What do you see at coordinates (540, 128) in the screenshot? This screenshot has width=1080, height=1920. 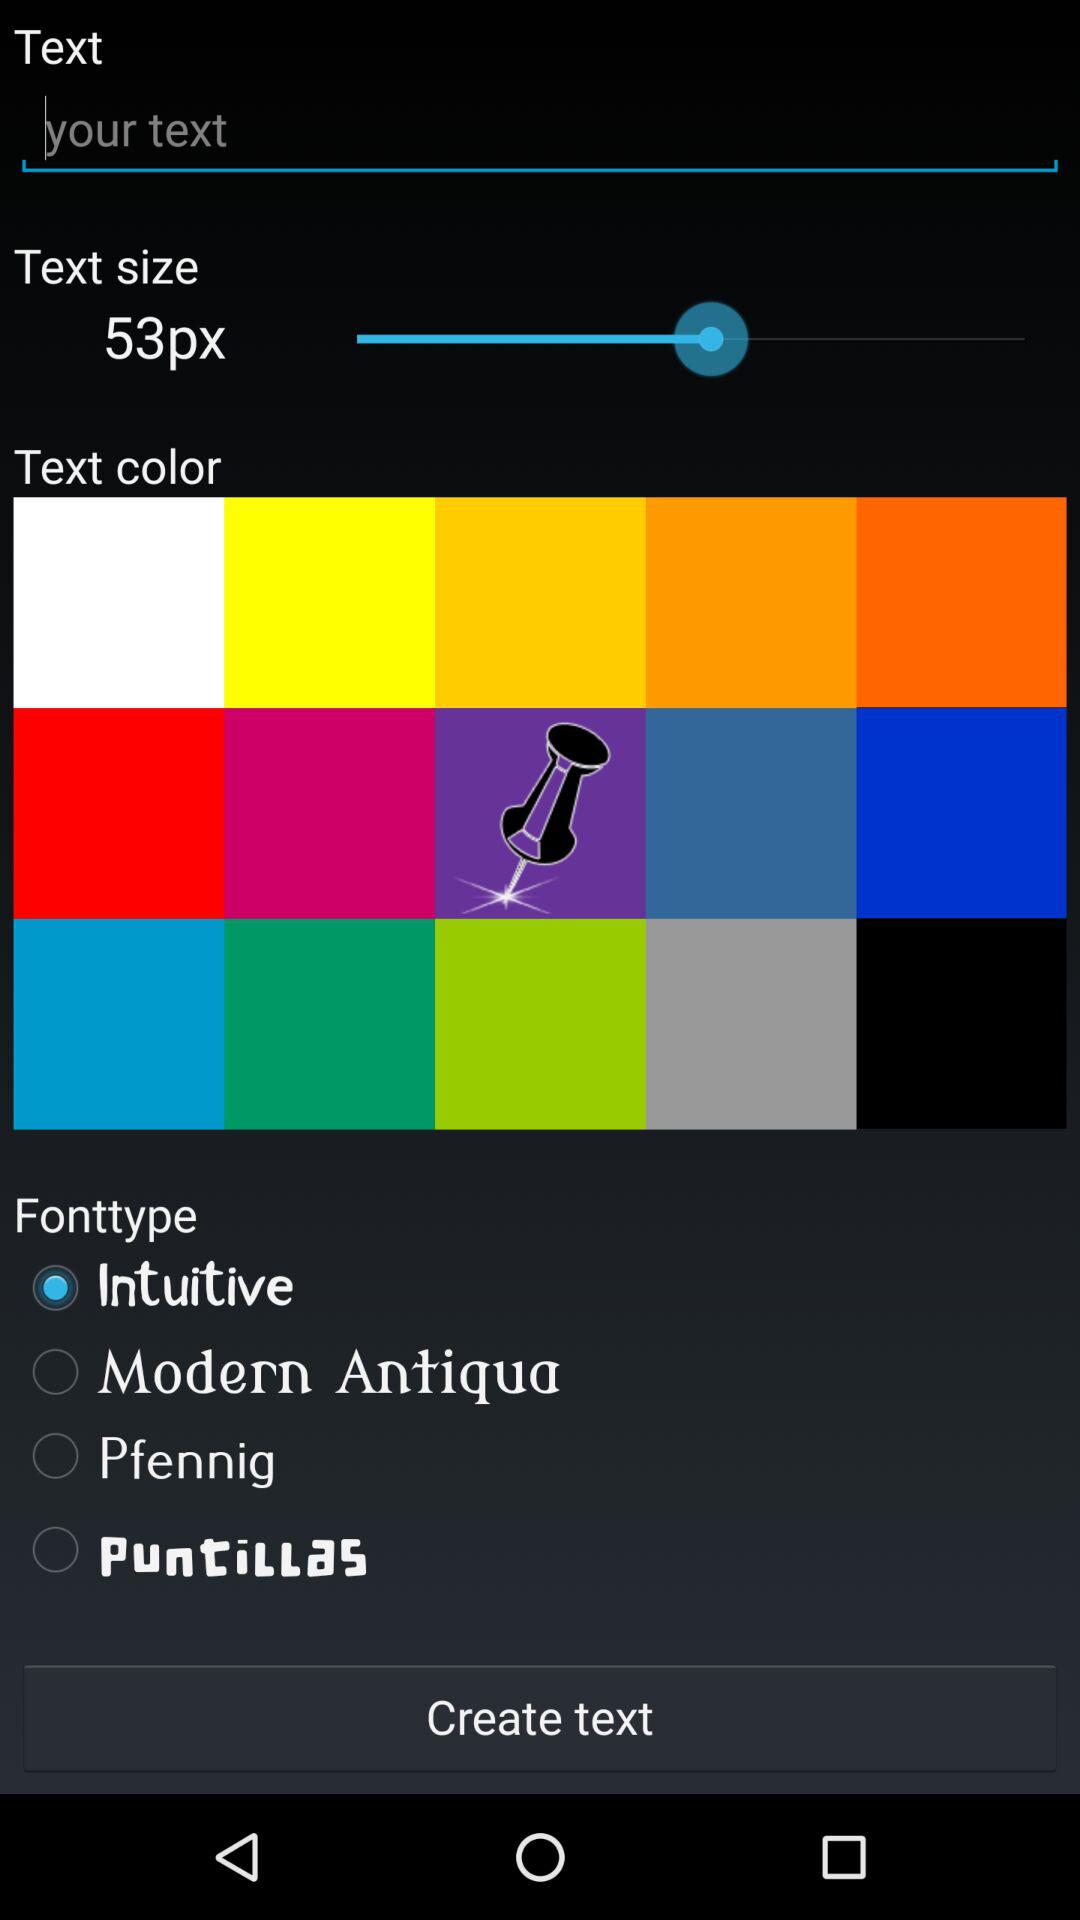 I see `enter your input text here` at bounding box center [540, 128].